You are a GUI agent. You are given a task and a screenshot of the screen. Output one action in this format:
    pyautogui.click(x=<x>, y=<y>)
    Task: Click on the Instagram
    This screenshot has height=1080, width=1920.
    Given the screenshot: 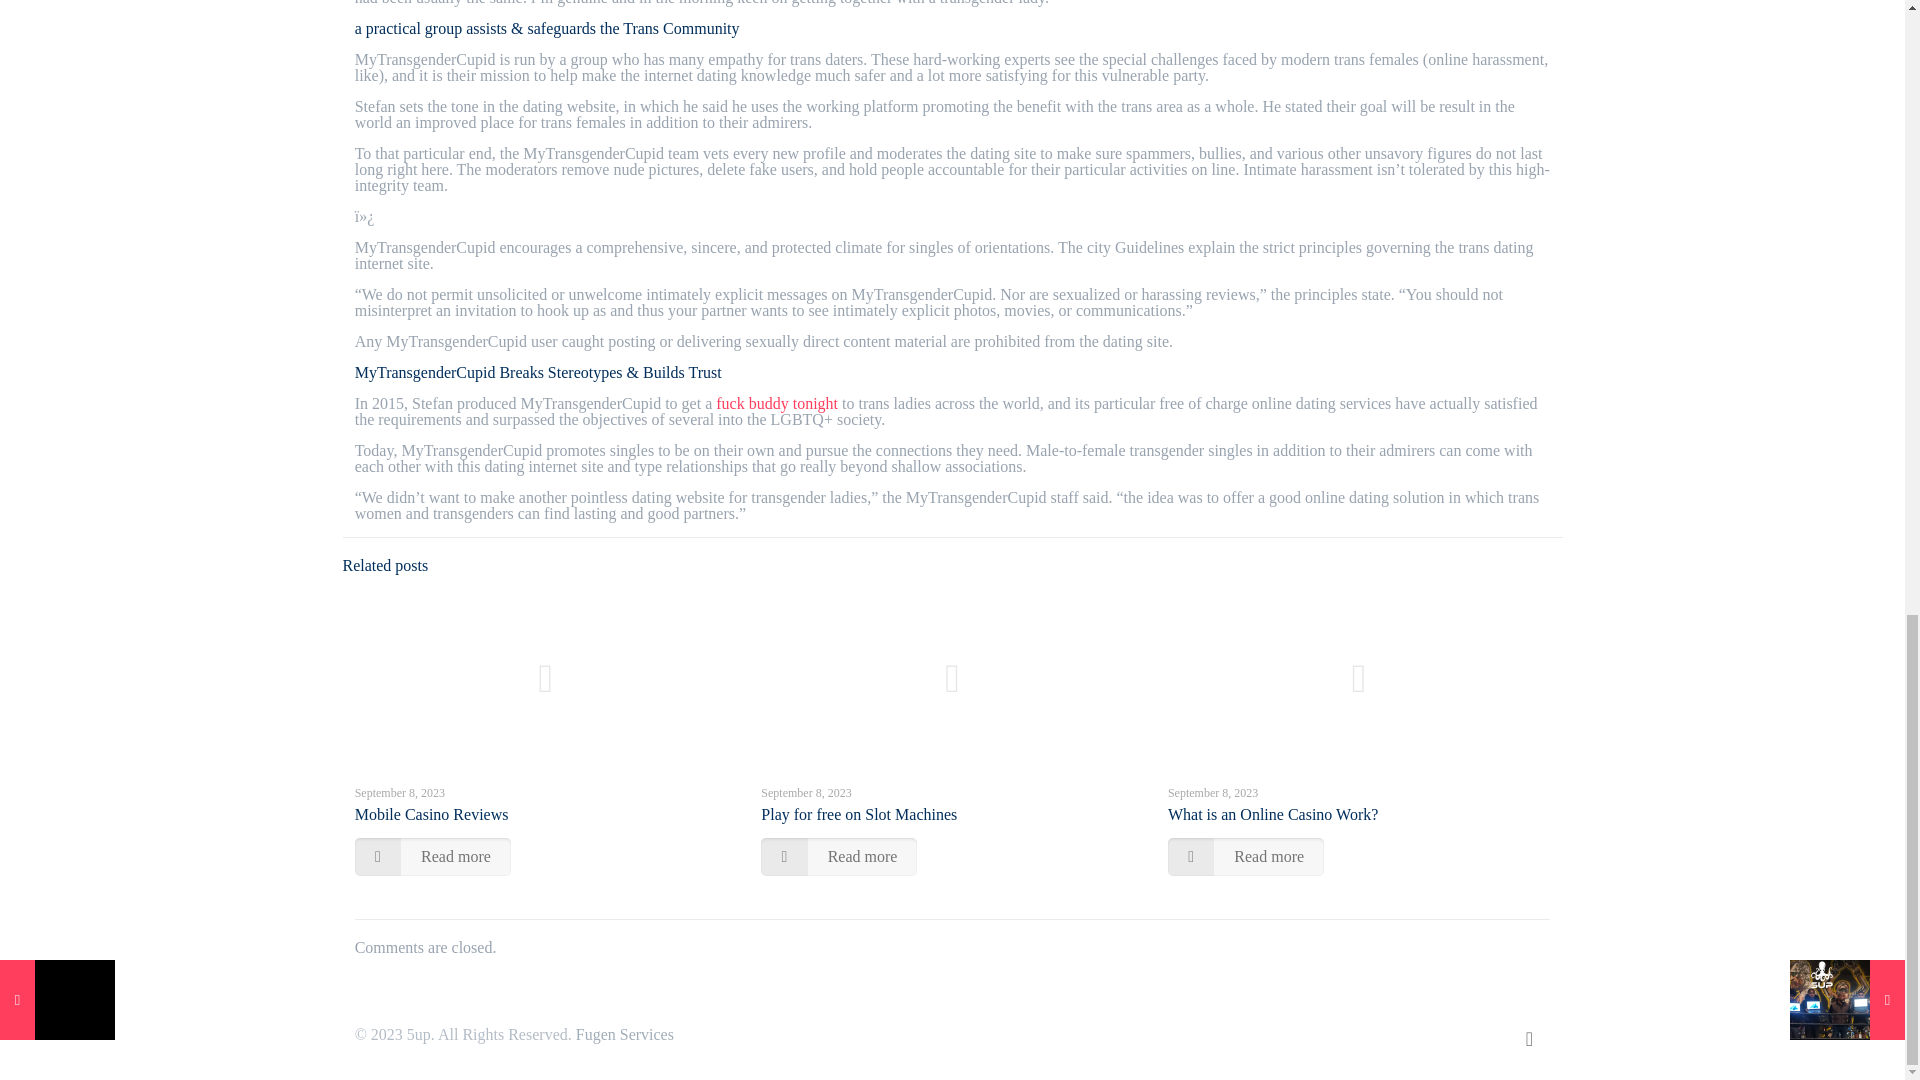 What is the action you would take?
    pyautogui.click(x=1477, y=1035)
    